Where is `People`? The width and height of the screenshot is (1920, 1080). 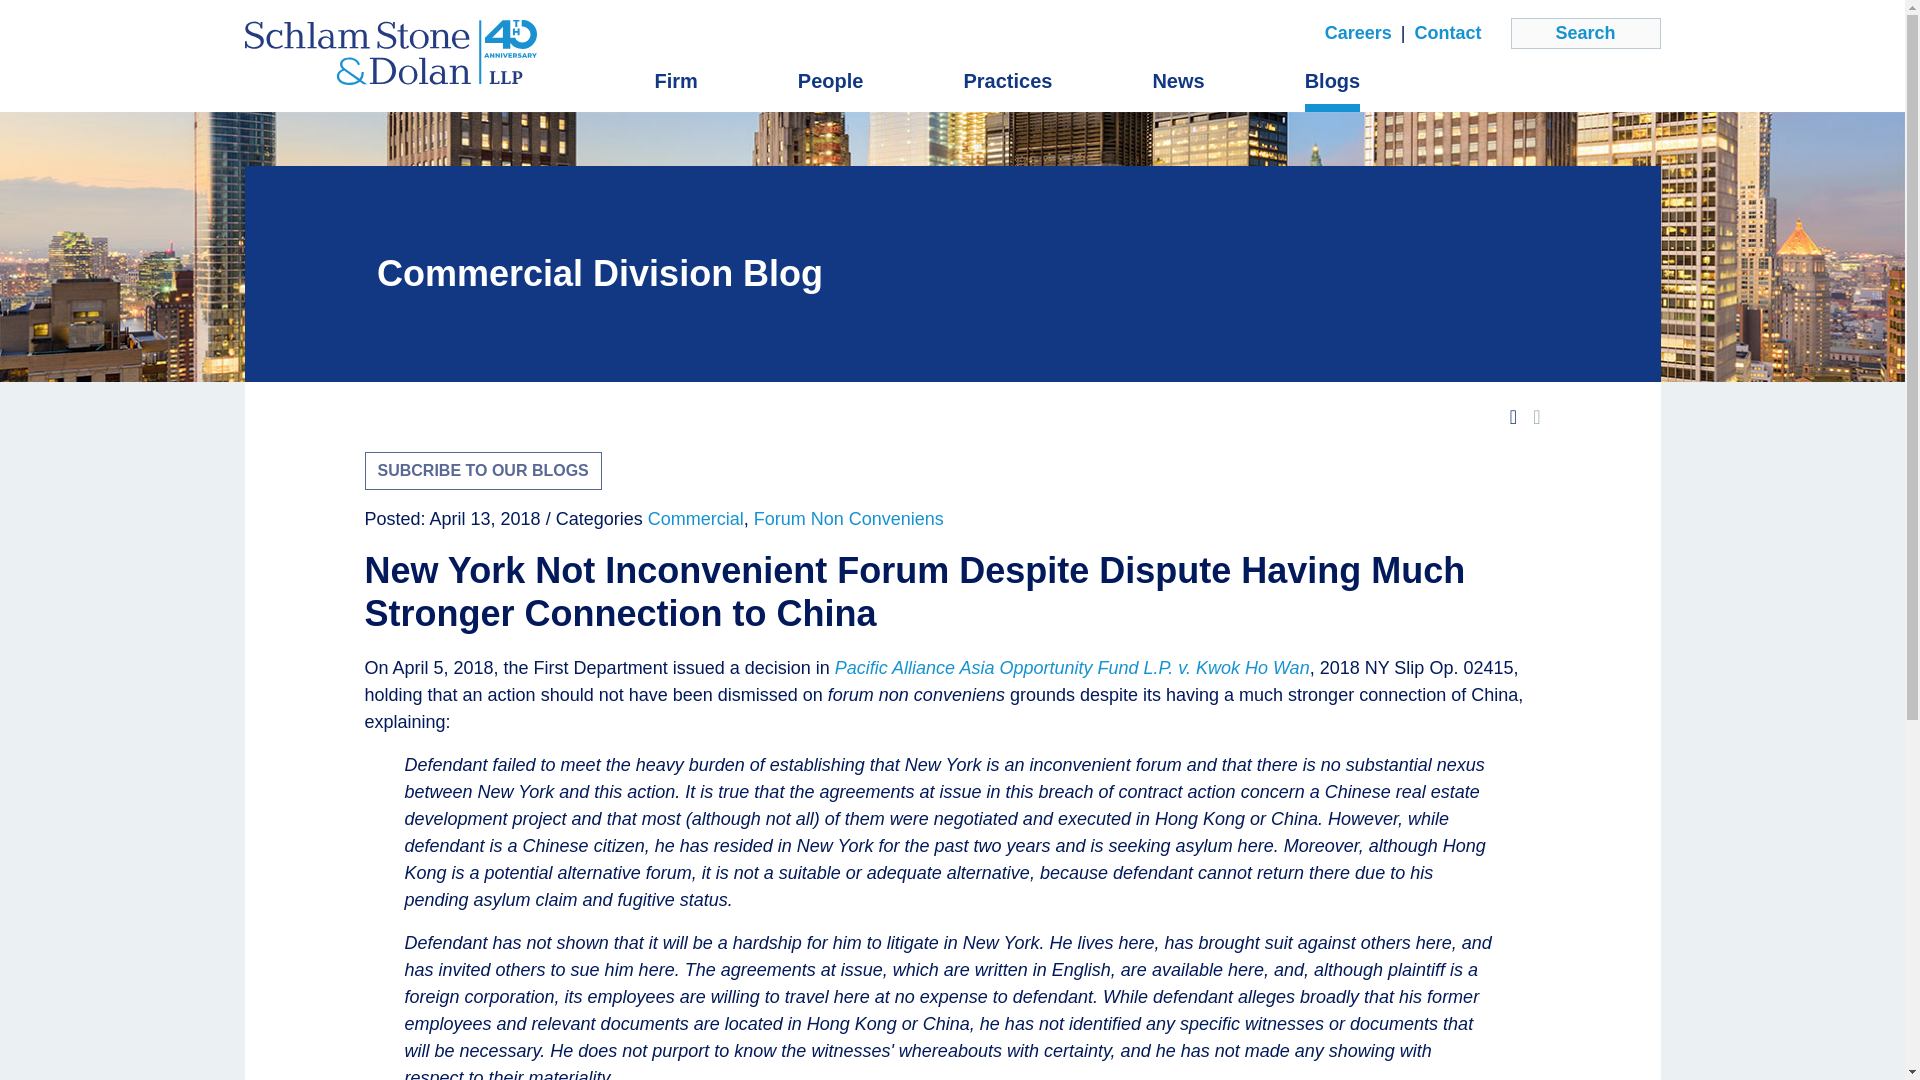 People is located at coordinates (831, 80).